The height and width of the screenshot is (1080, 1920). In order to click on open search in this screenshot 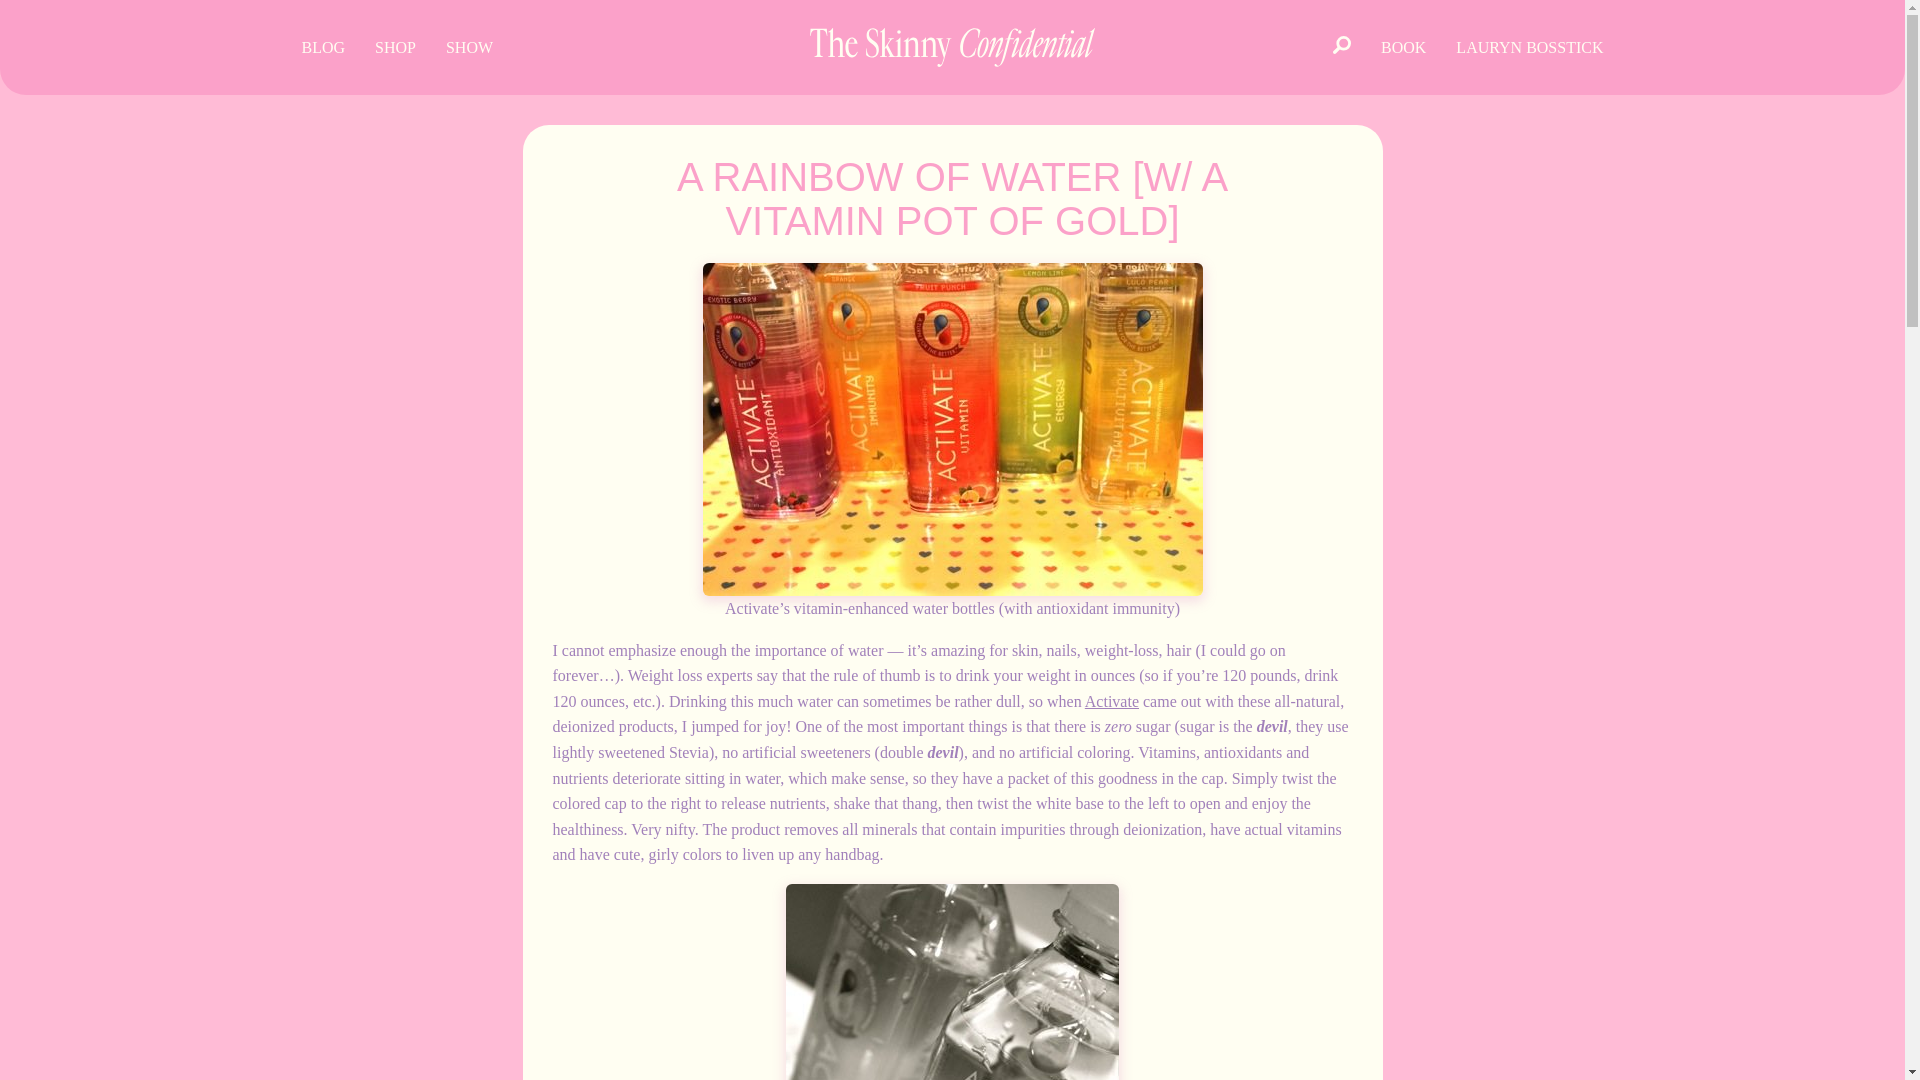, I will do `click(1341, 46)`.